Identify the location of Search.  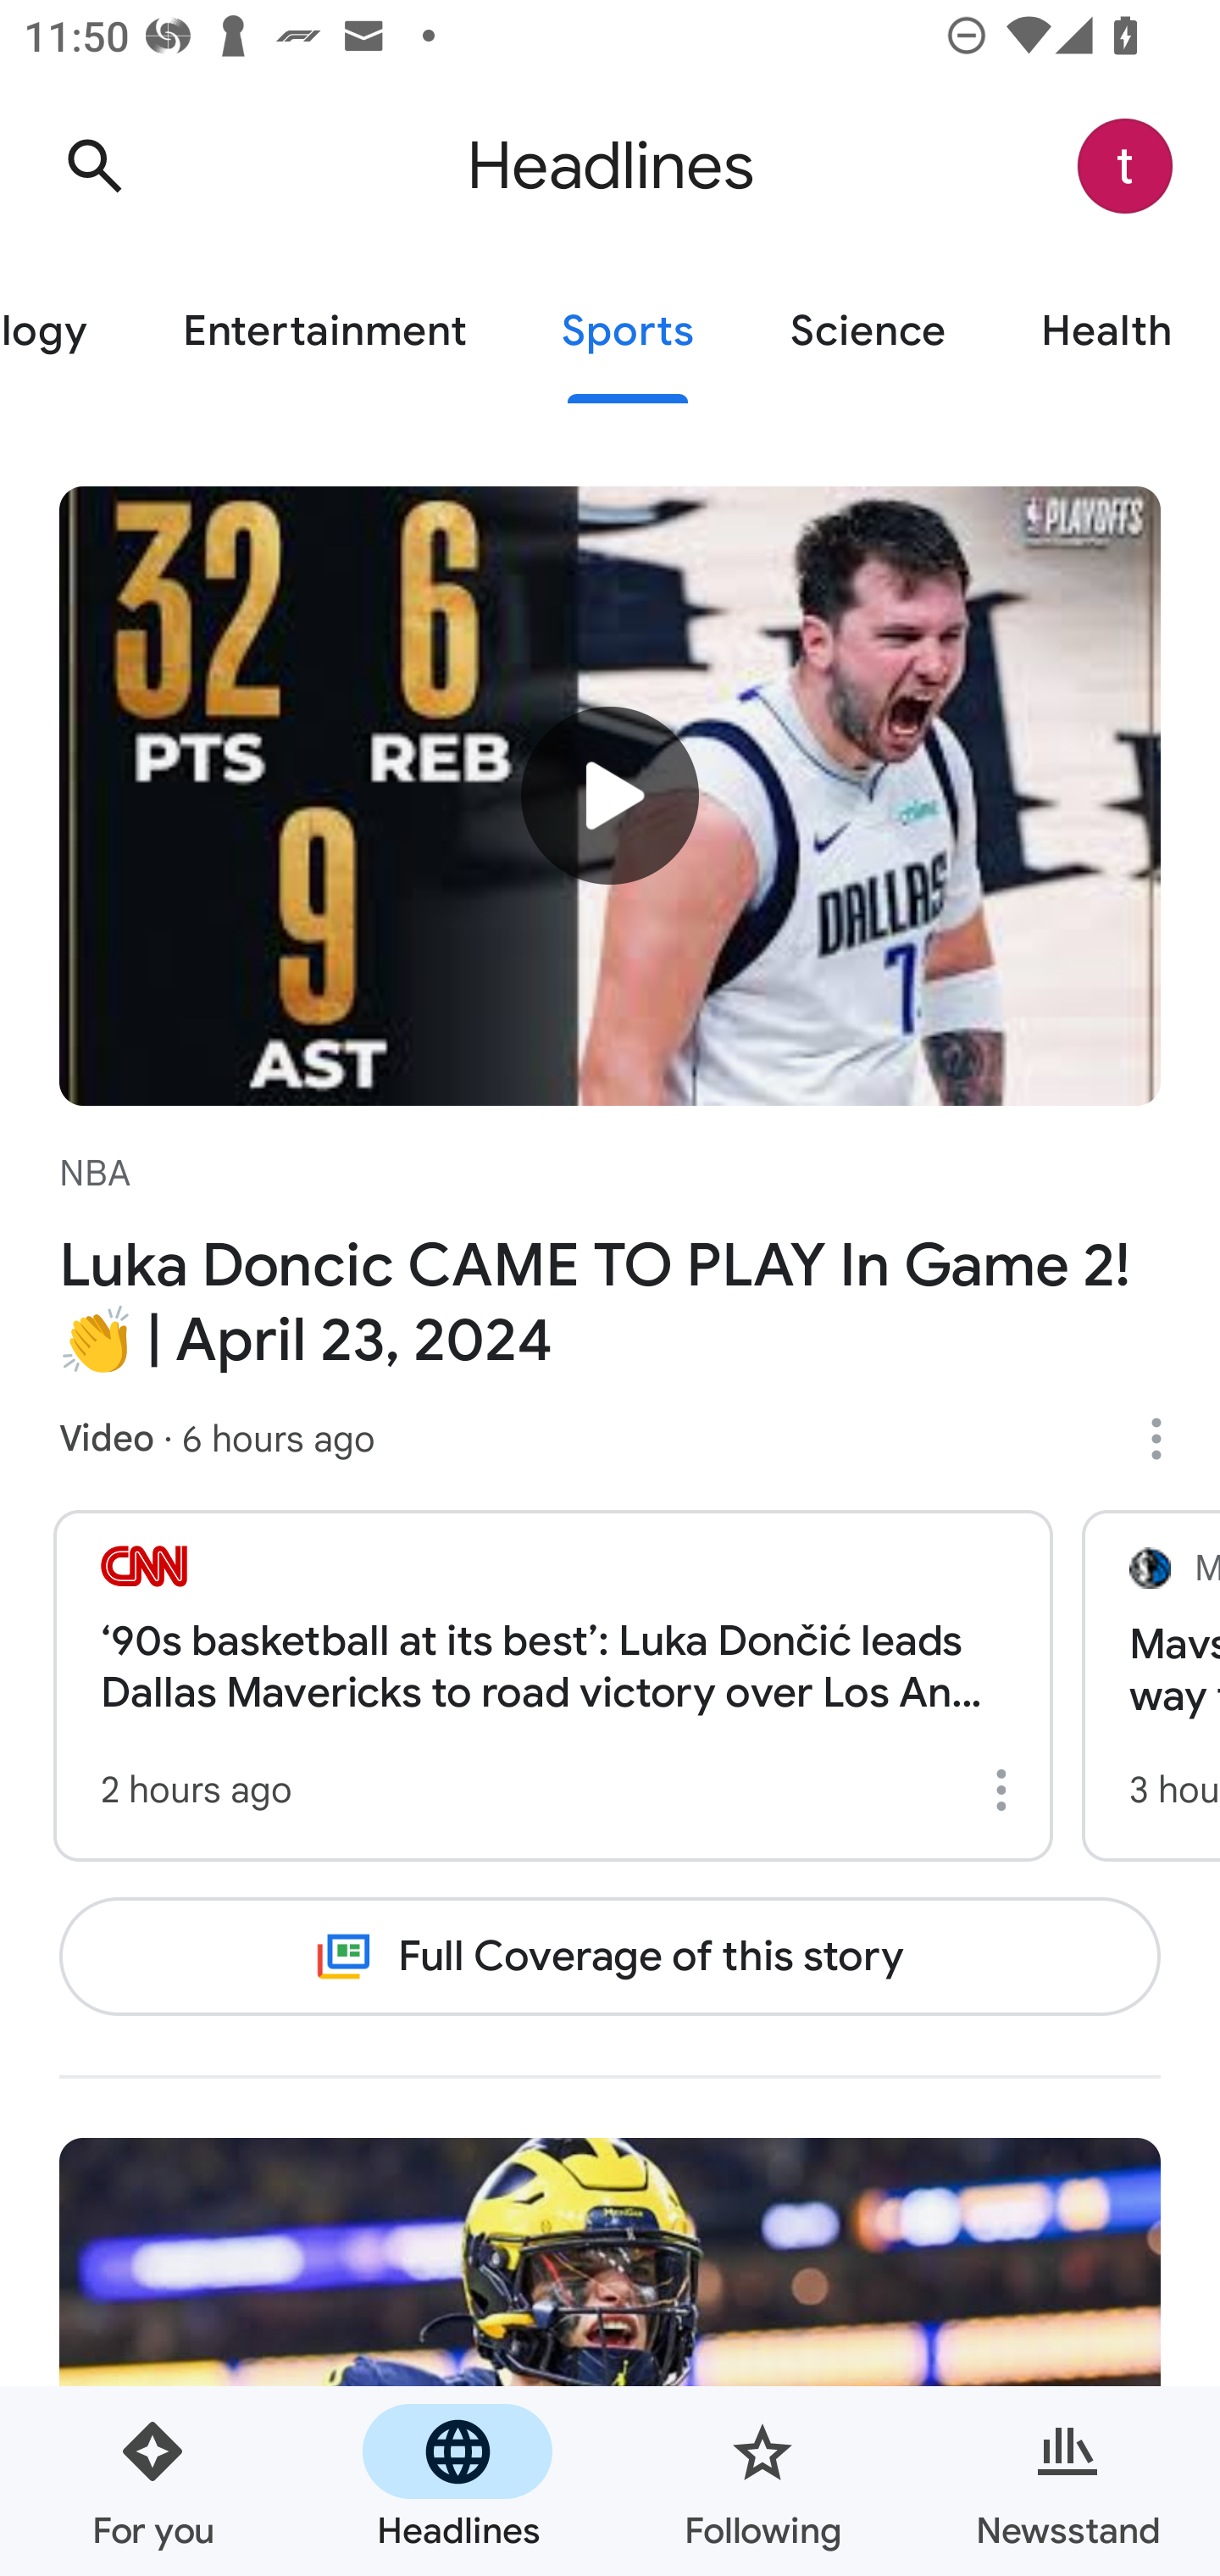
(94, 166).